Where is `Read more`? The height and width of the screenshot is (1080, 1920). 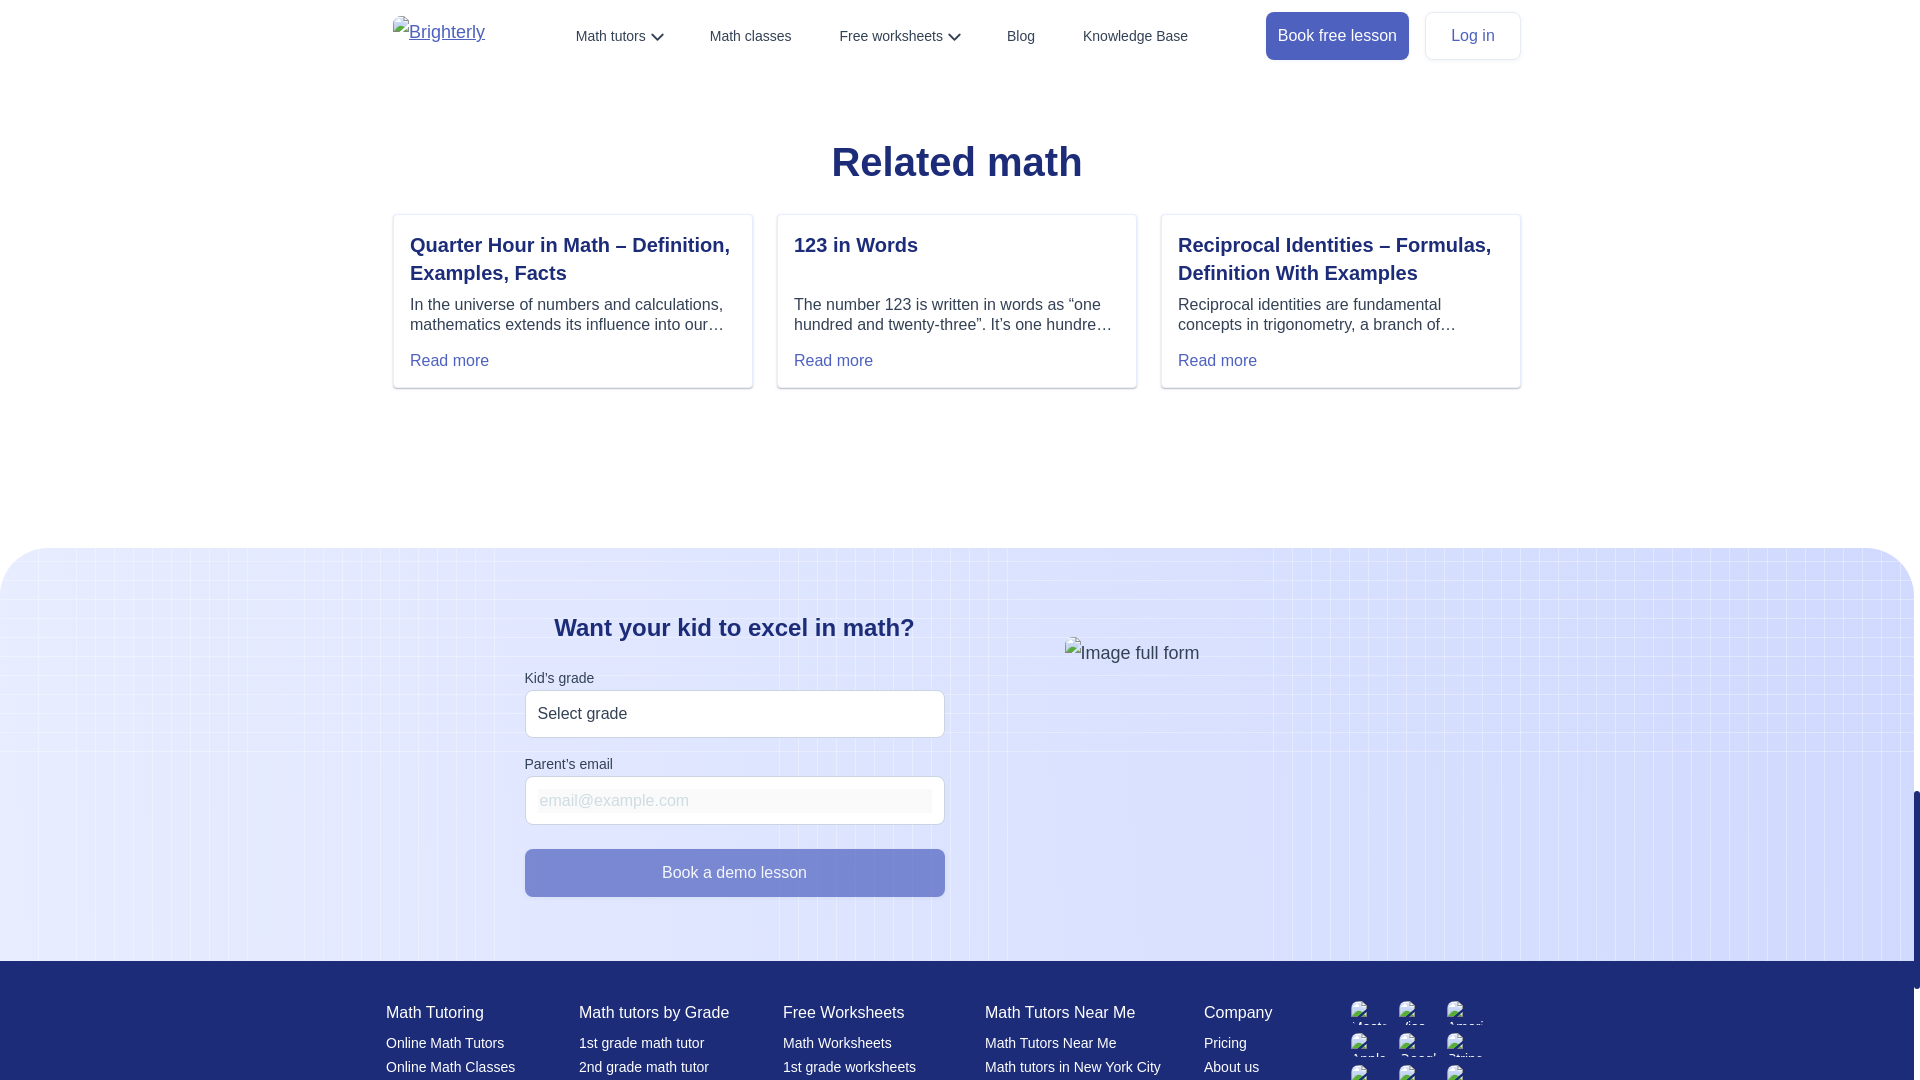
Read more is located at coordinates (834, 361).